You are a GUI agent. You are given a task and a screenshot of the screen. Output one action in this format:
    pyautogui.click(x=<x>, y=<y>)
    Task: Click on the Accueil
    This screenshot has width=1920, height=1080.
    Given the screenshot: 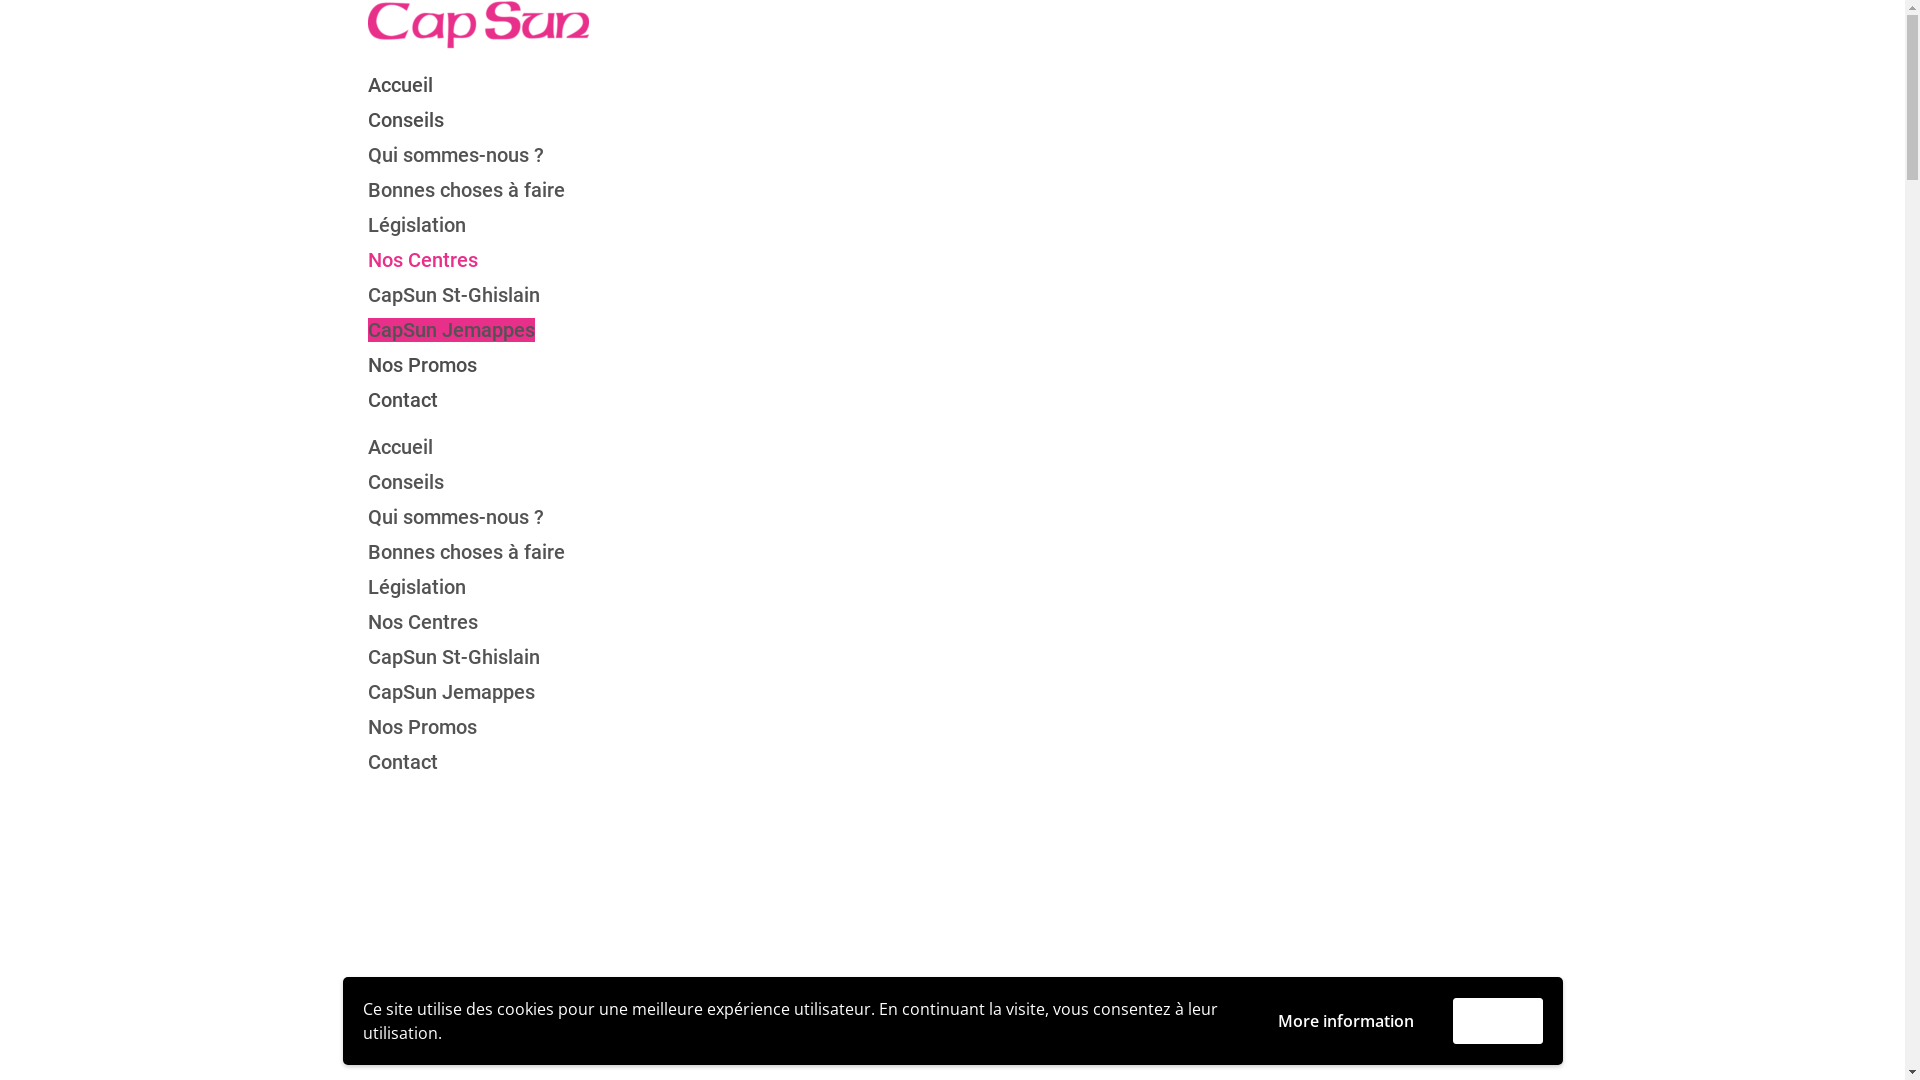 What is the action you would take?
    pyautogui.click(x=400, y=447)
    